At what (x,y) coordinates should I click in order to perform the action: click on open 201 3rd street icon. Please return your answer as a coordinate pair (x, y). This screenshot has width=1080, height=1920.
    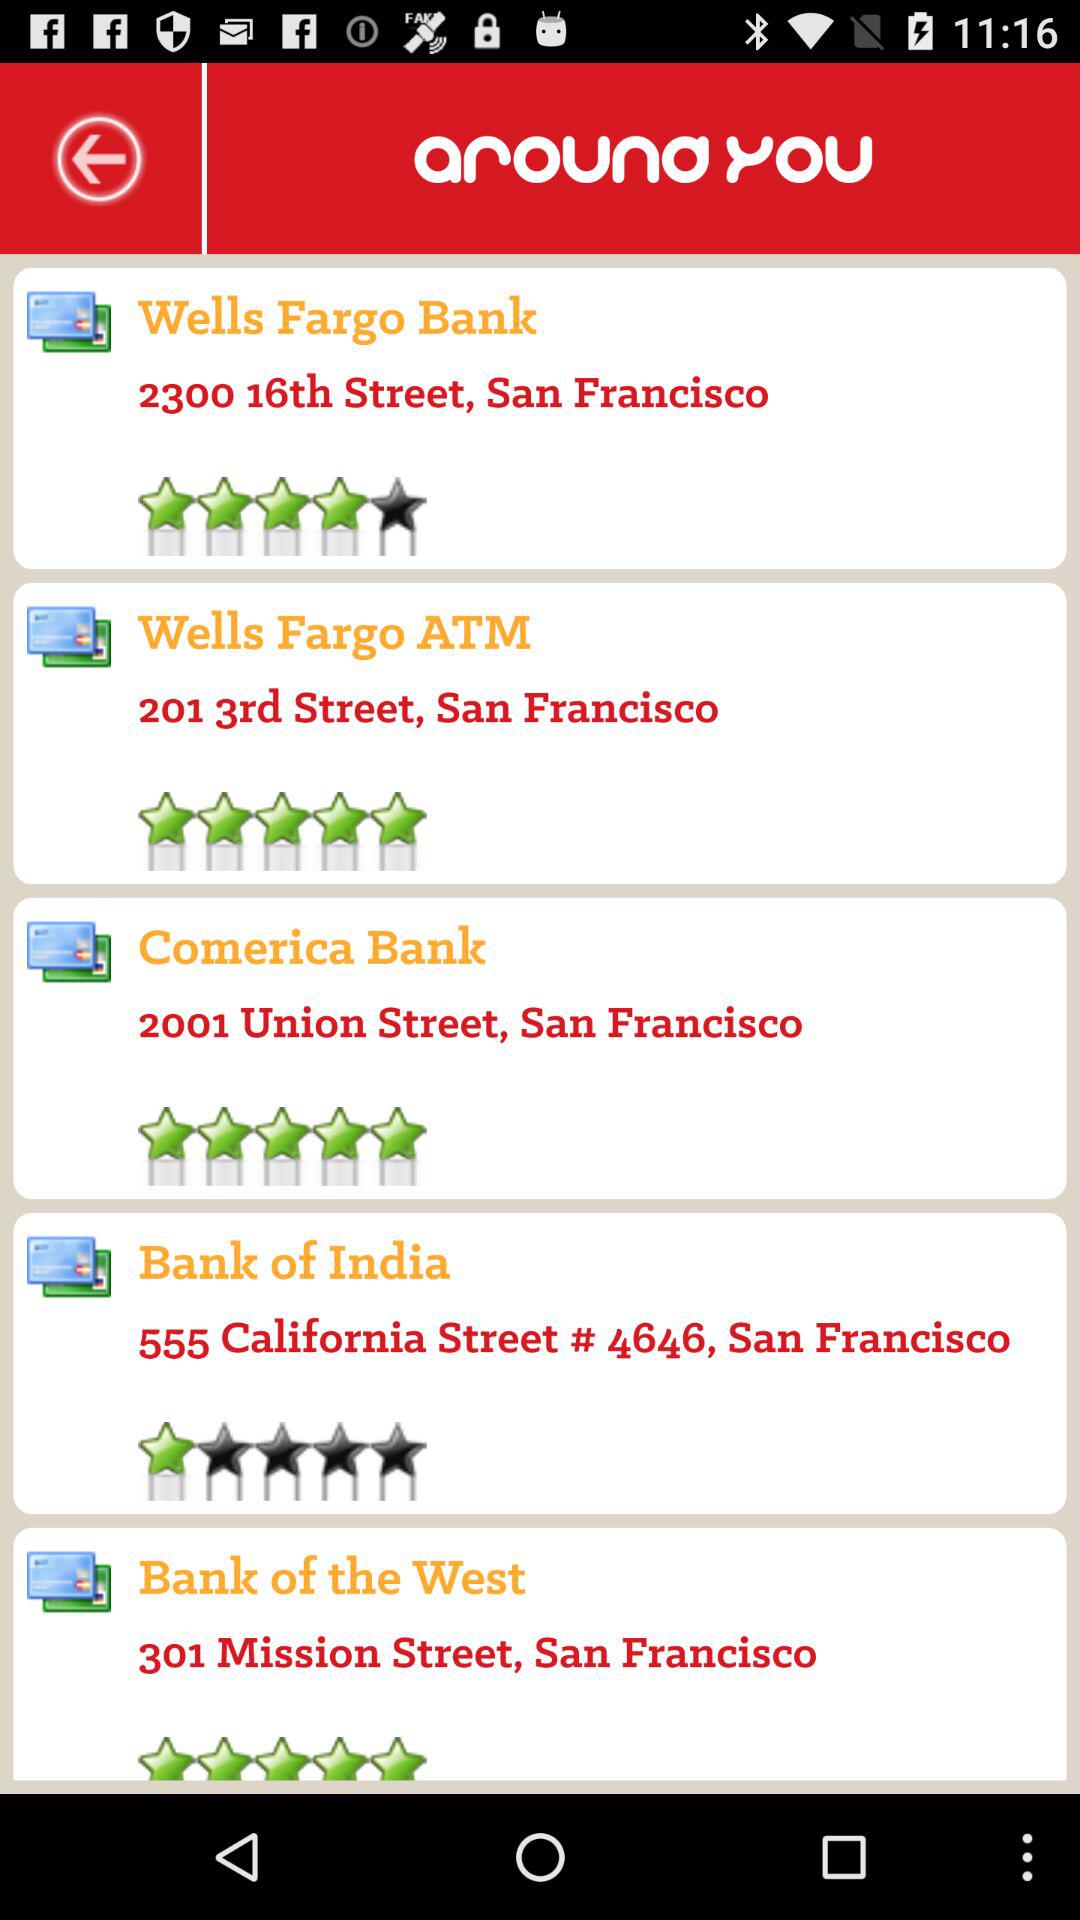
    Looking at the image, I should click on (428, 706).